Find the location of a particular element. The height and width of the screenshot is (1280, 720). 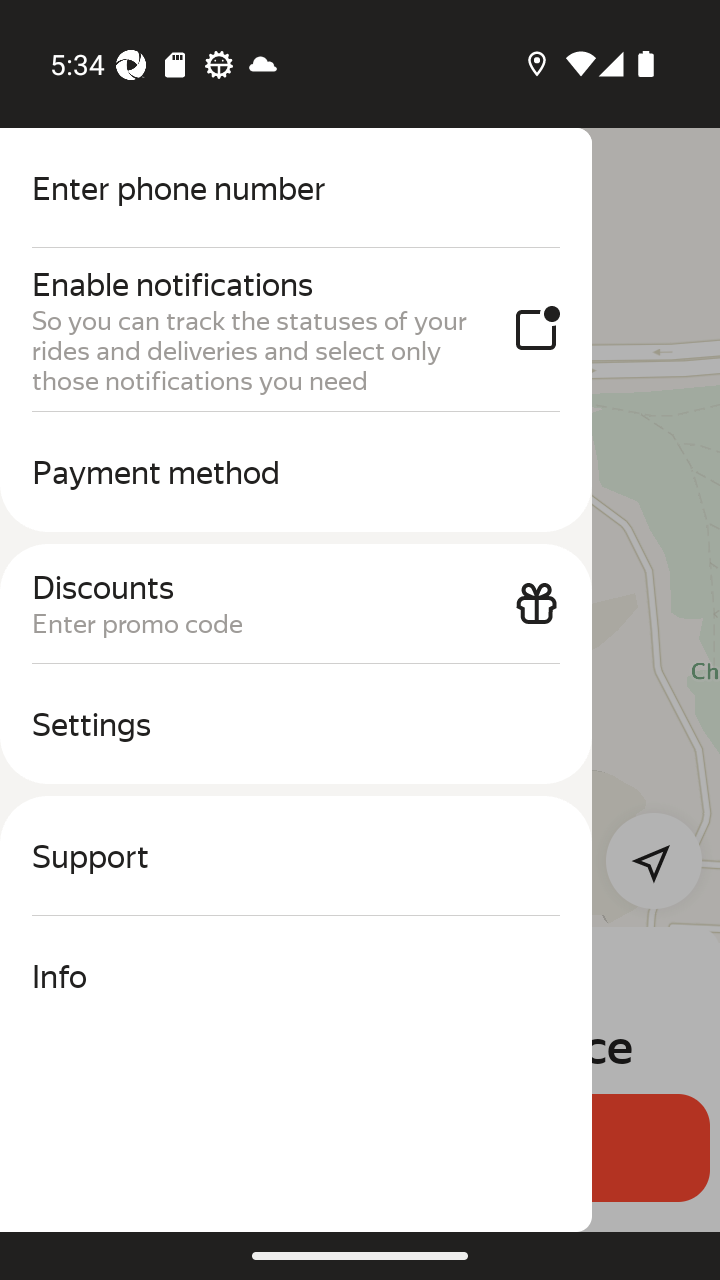

Settings is located at coordinates (296, 724).